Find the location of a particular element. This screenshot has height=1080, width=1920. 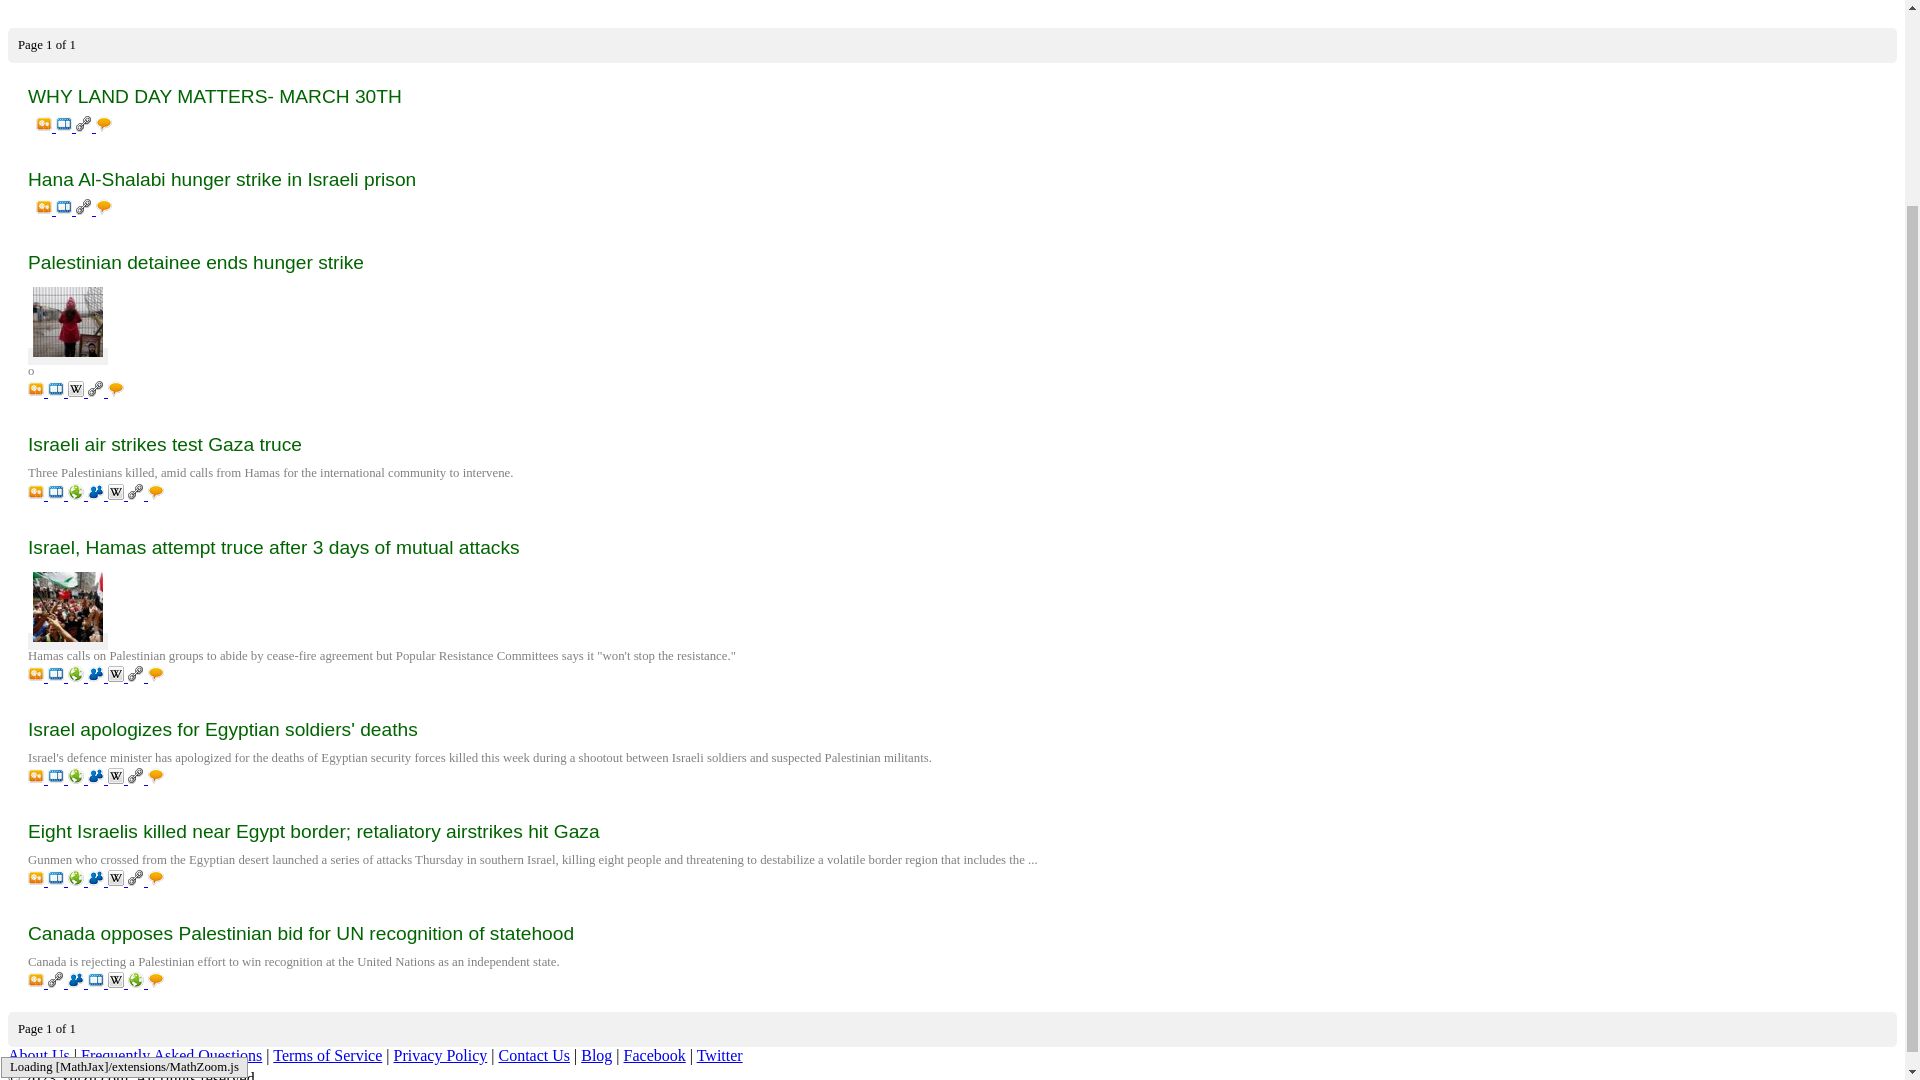

links is located at coordinates (86, 209).